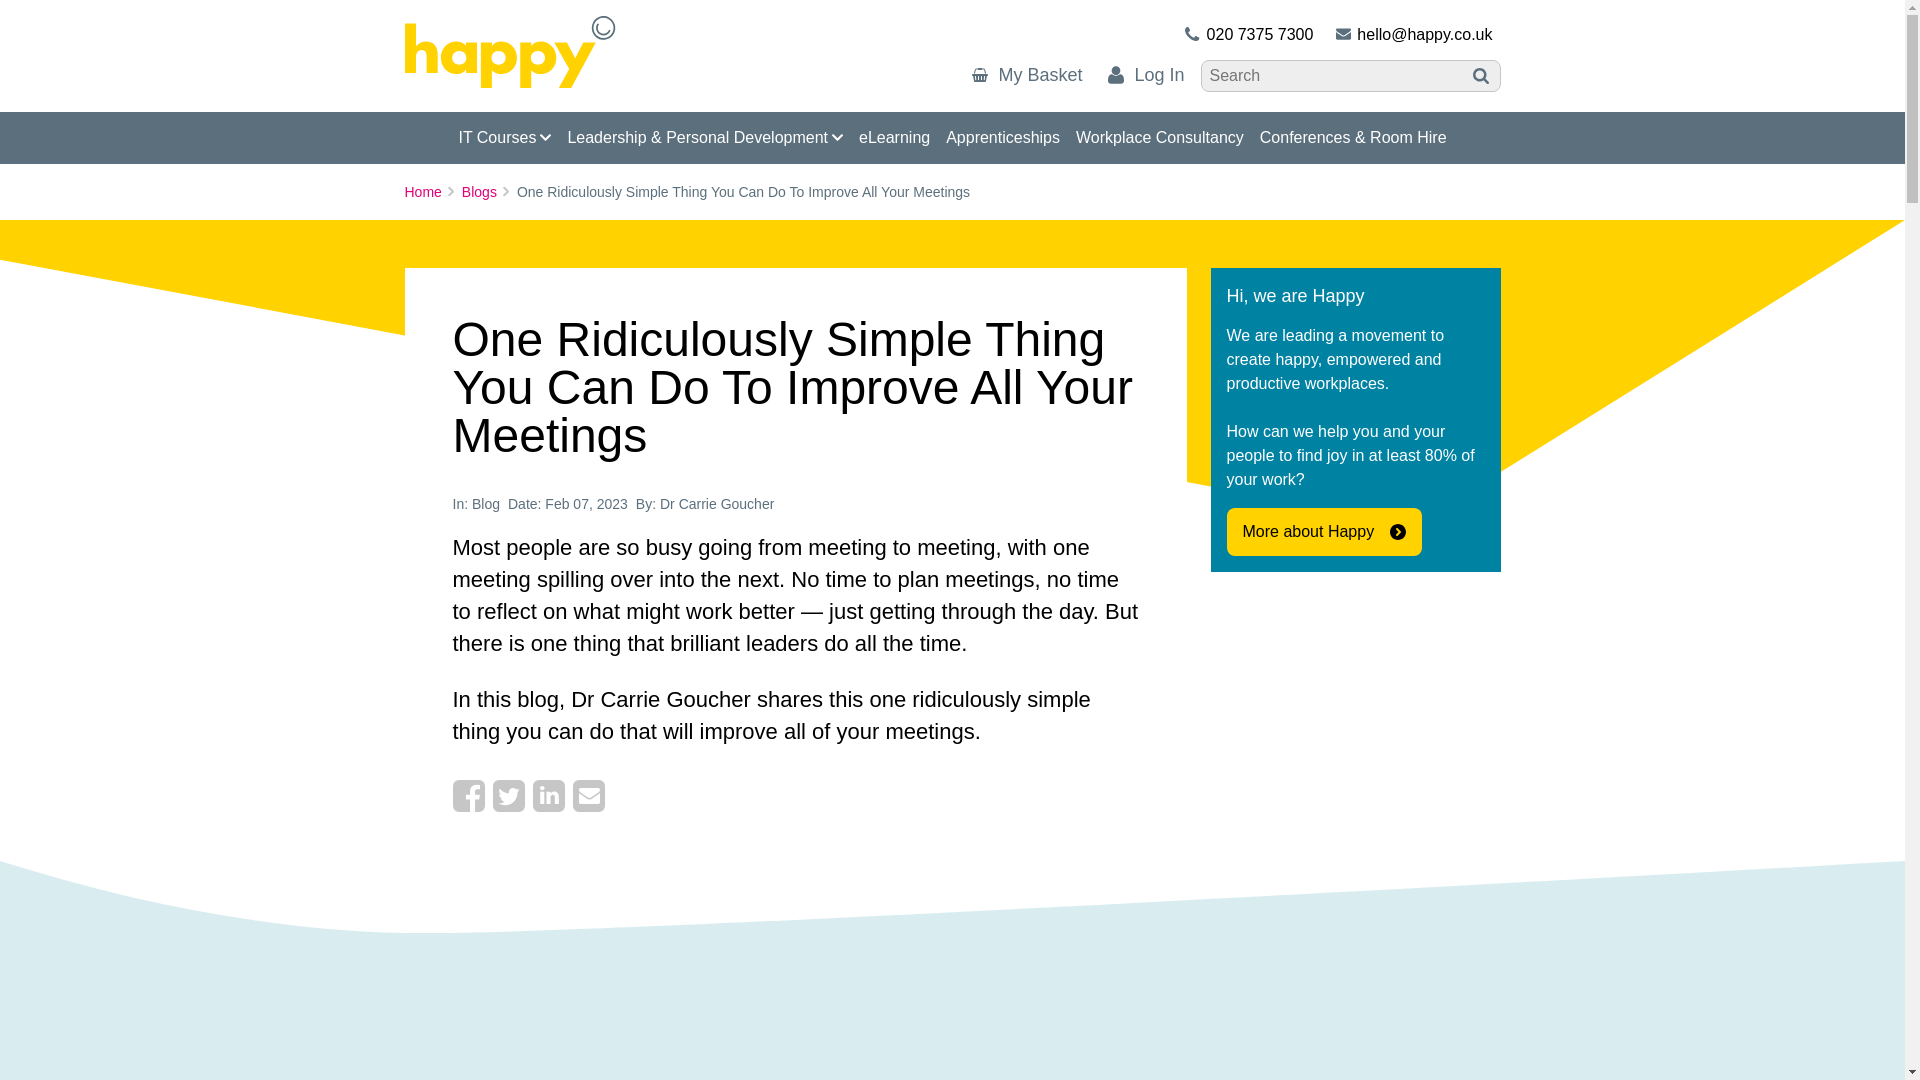  I want to click on Apprenticeships, so click(1002, 138).